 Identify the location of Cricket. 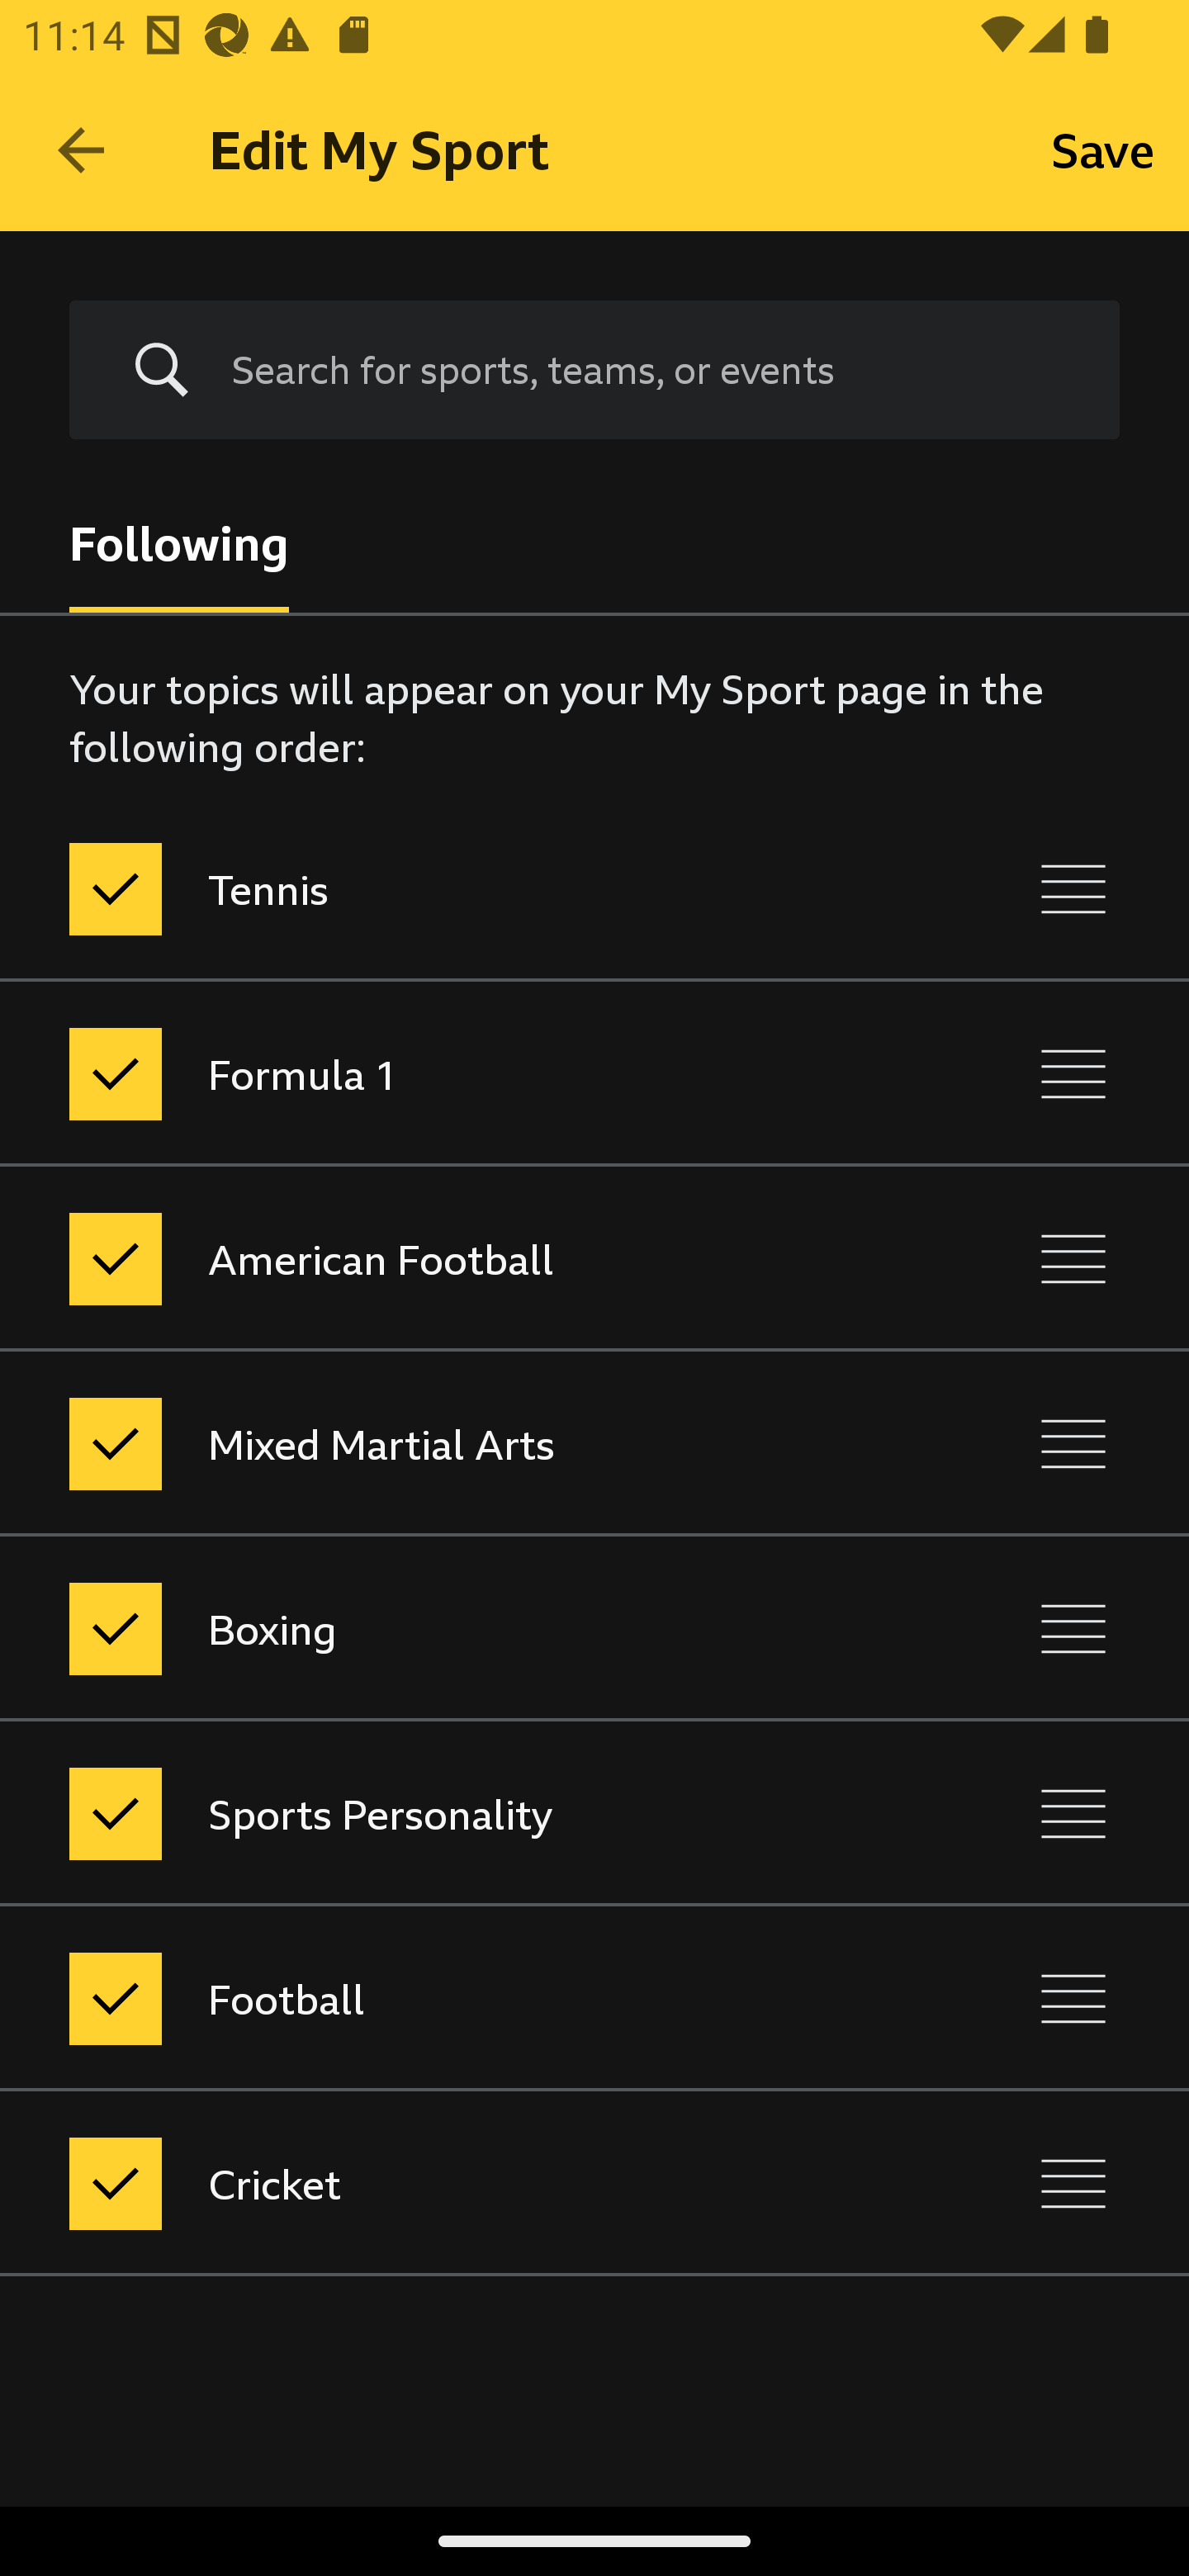
(456, 2185).